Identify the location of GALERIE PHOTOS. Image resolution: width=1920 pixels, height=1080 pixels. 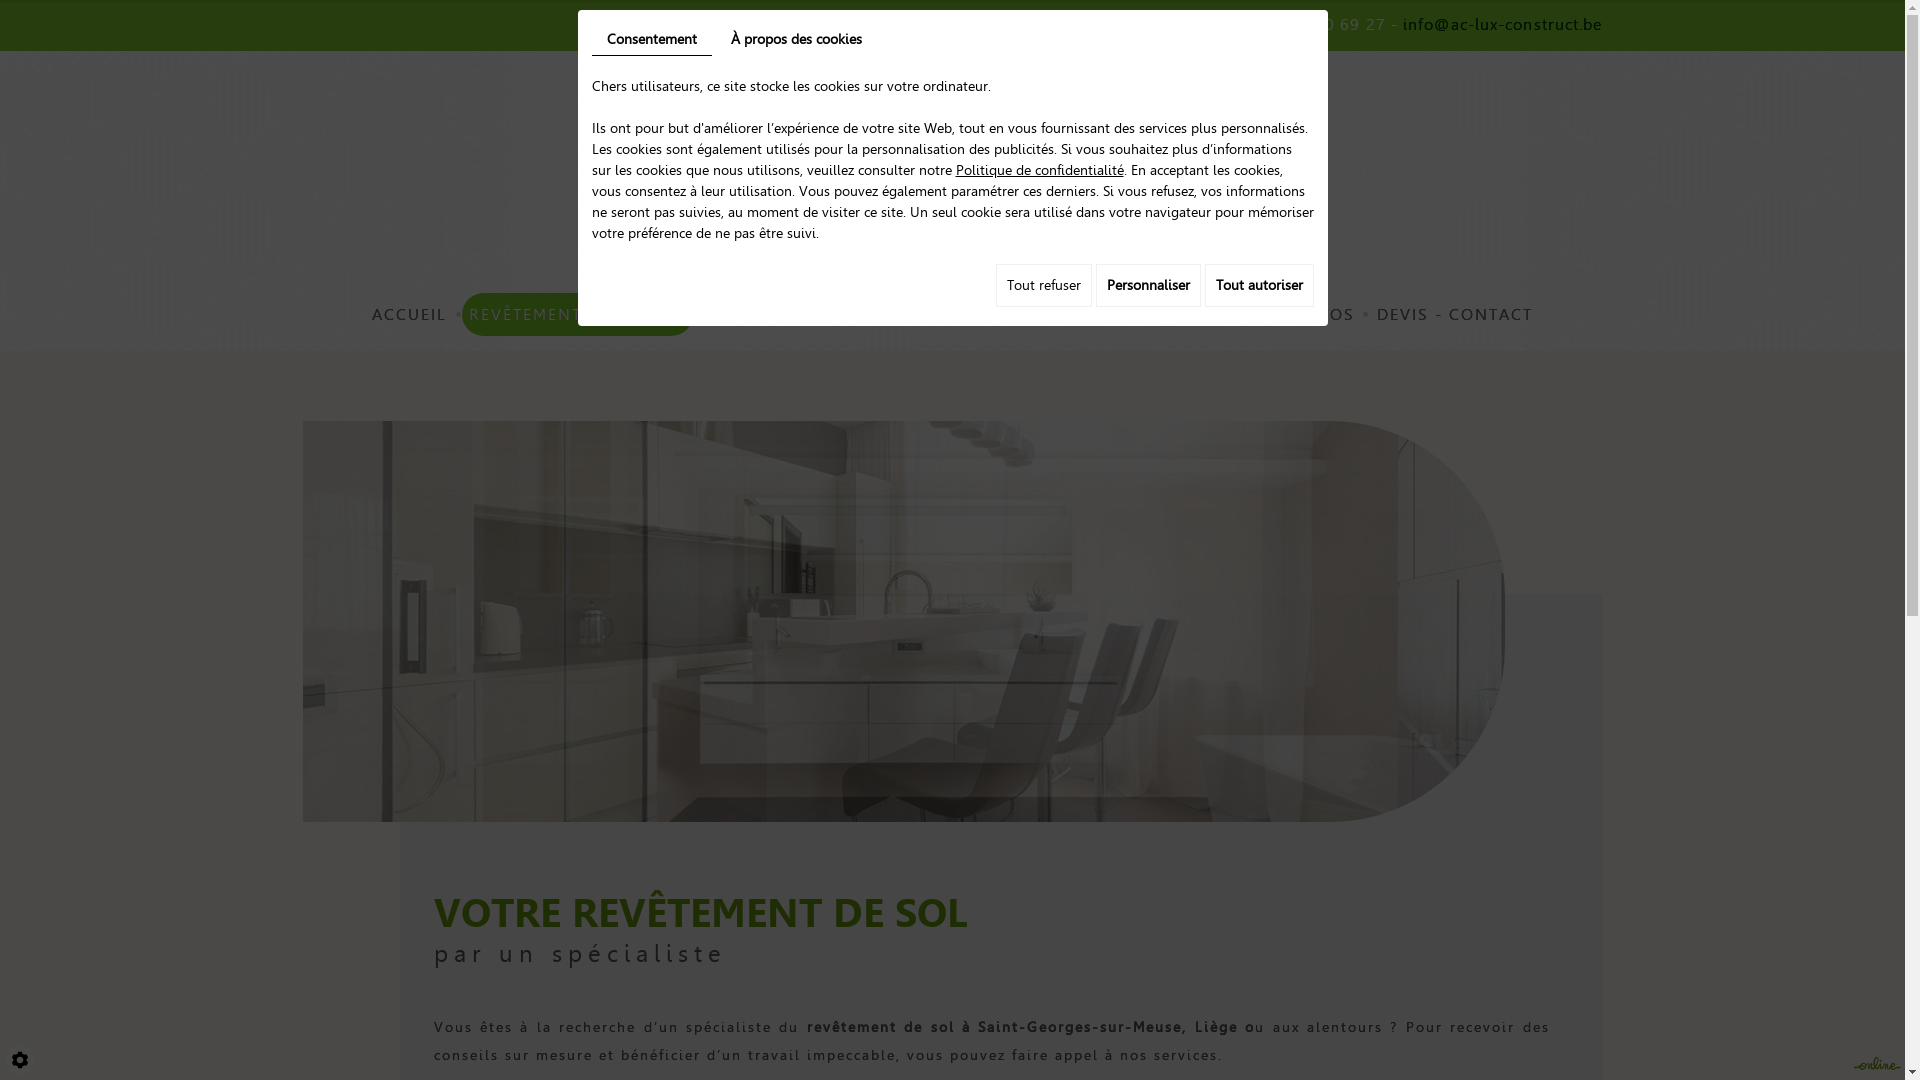
(1279, 314).